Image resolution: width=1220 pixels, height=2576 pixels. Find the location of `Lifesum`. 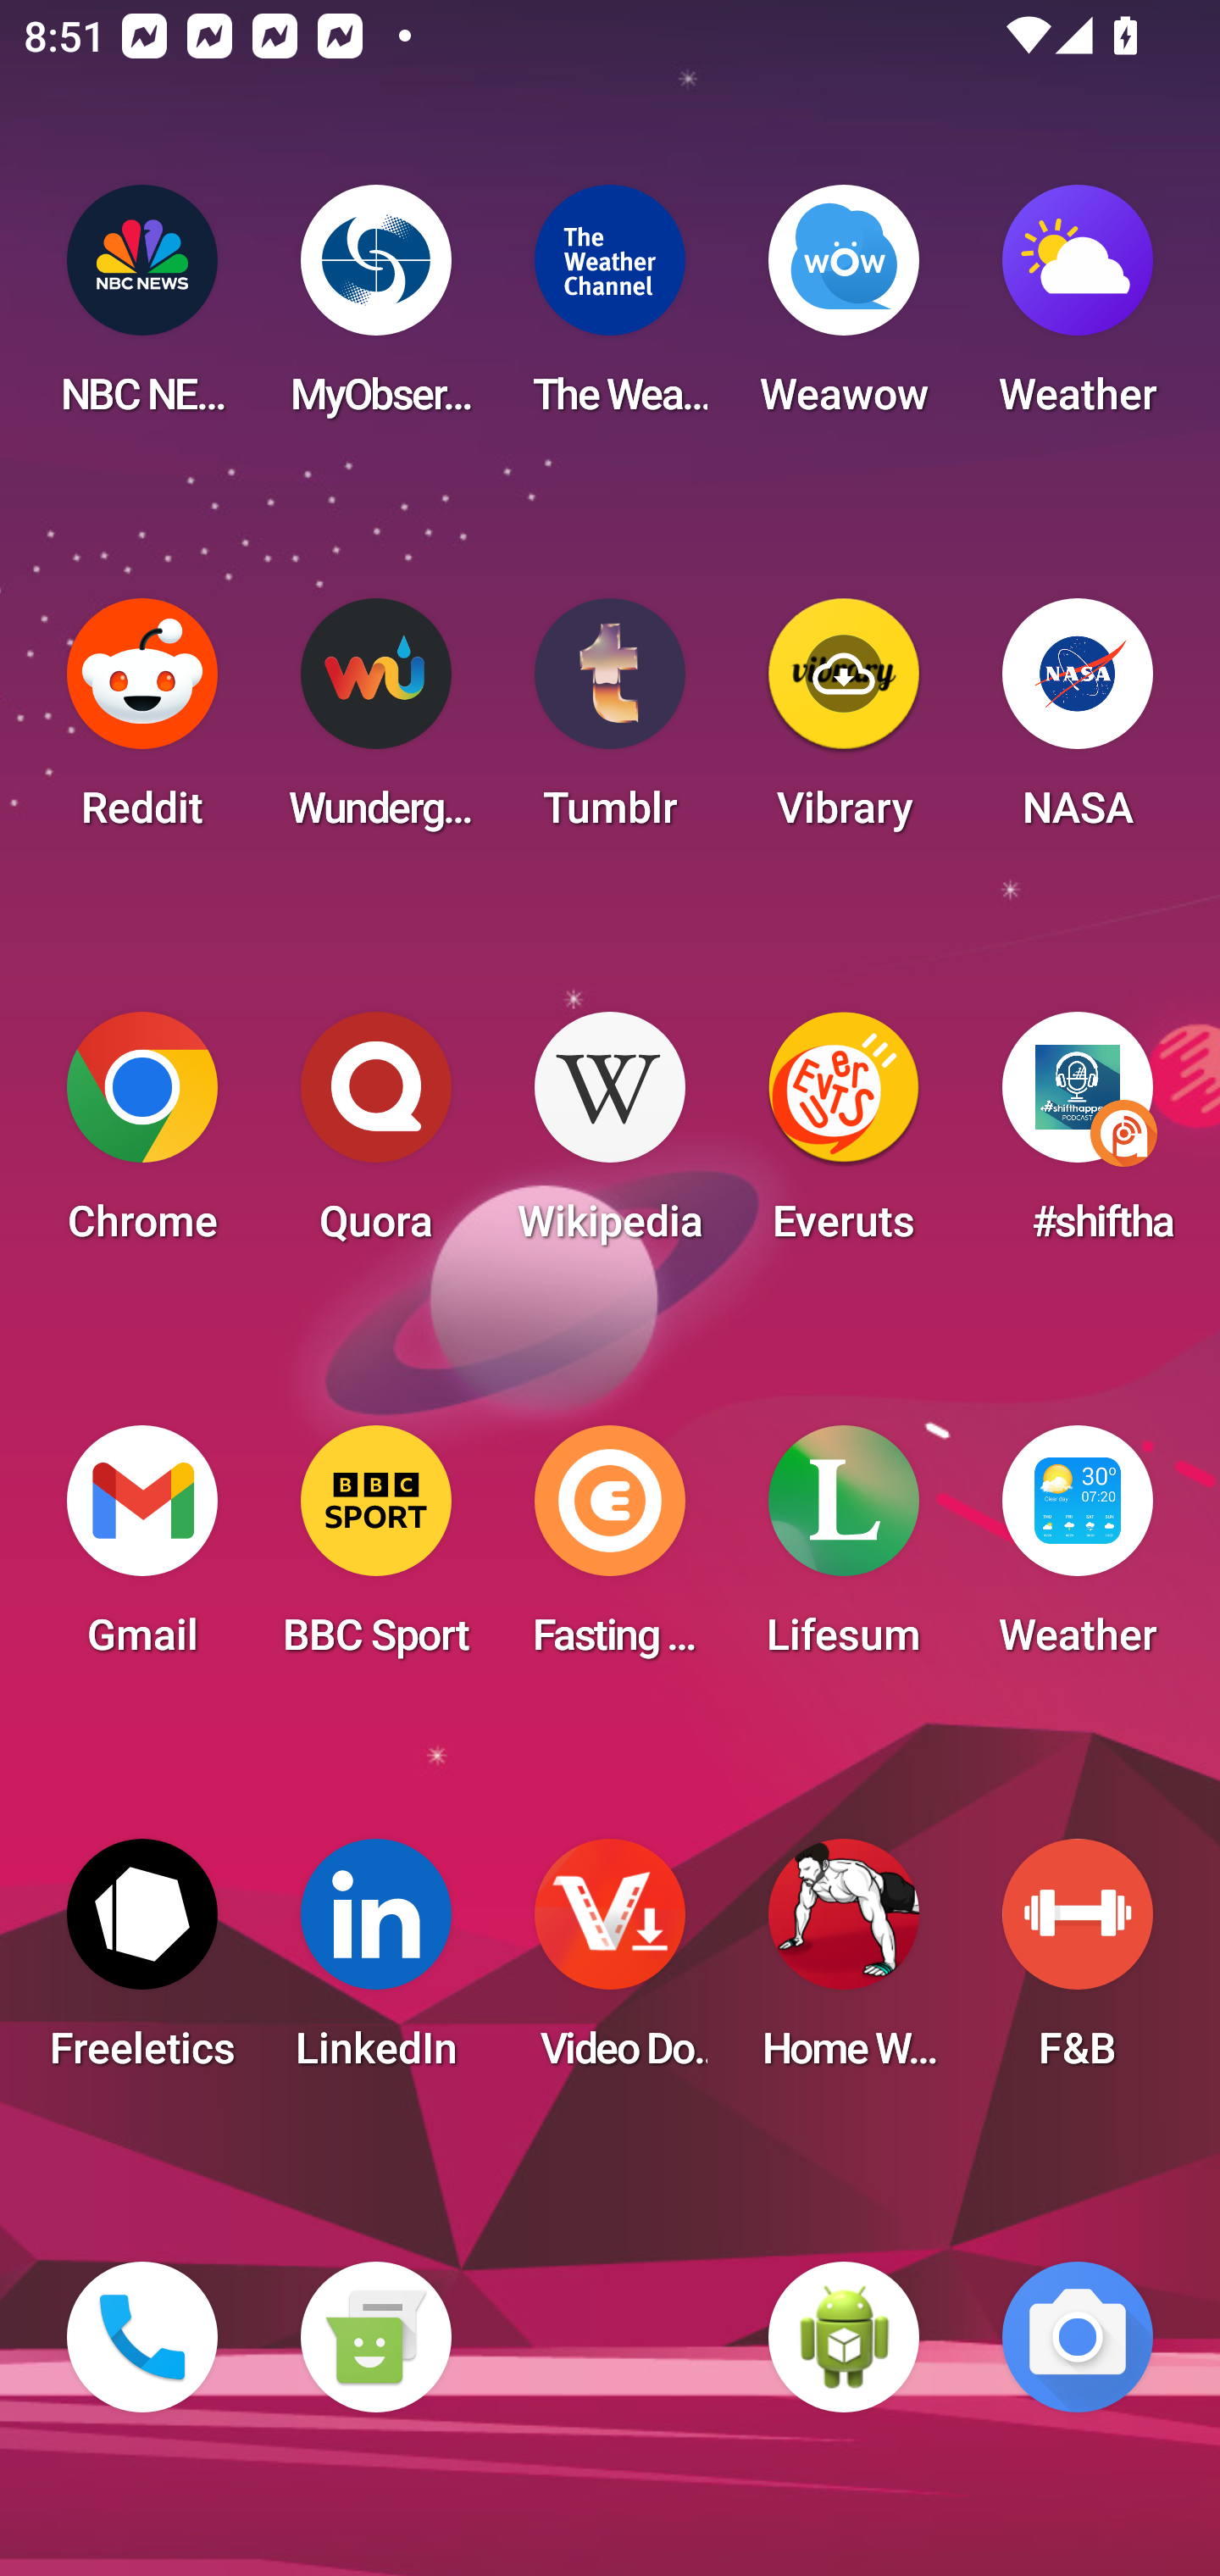

Lifesum is located at coordinates (844, 1551).